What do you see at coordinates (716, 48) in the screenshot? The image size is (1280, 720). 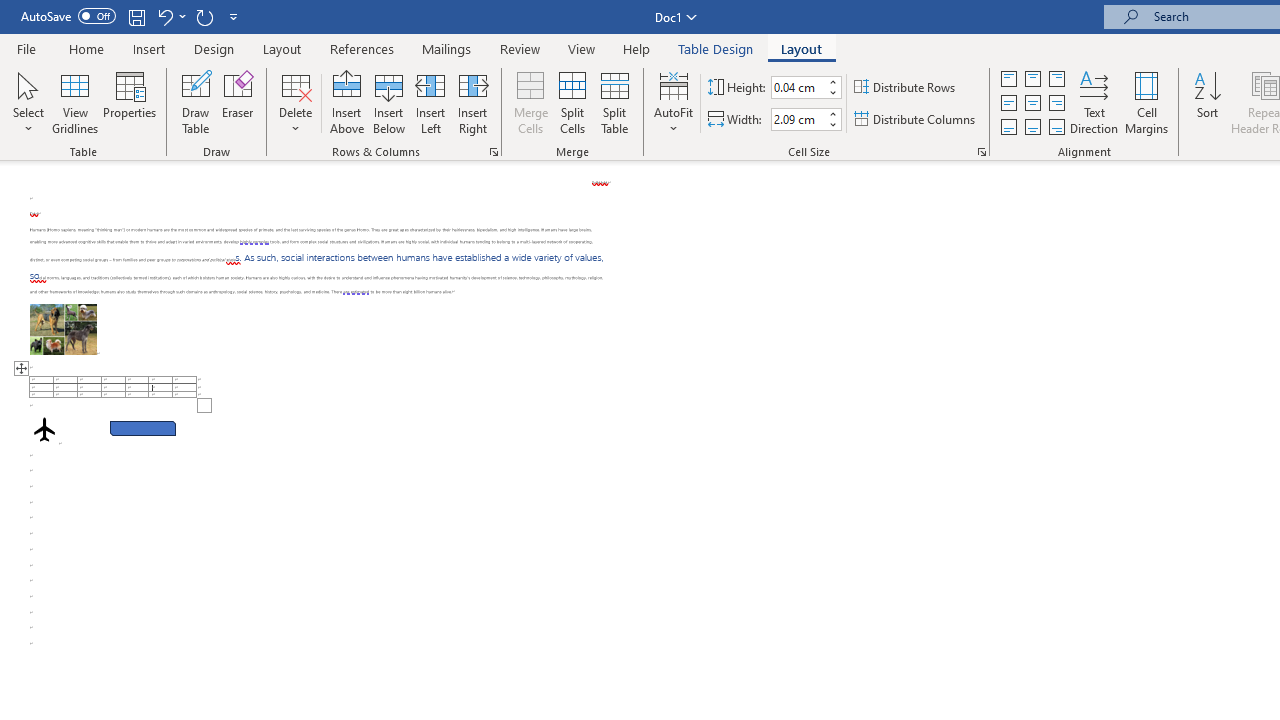 I see `Table Design` at bounding box center [716, 48].